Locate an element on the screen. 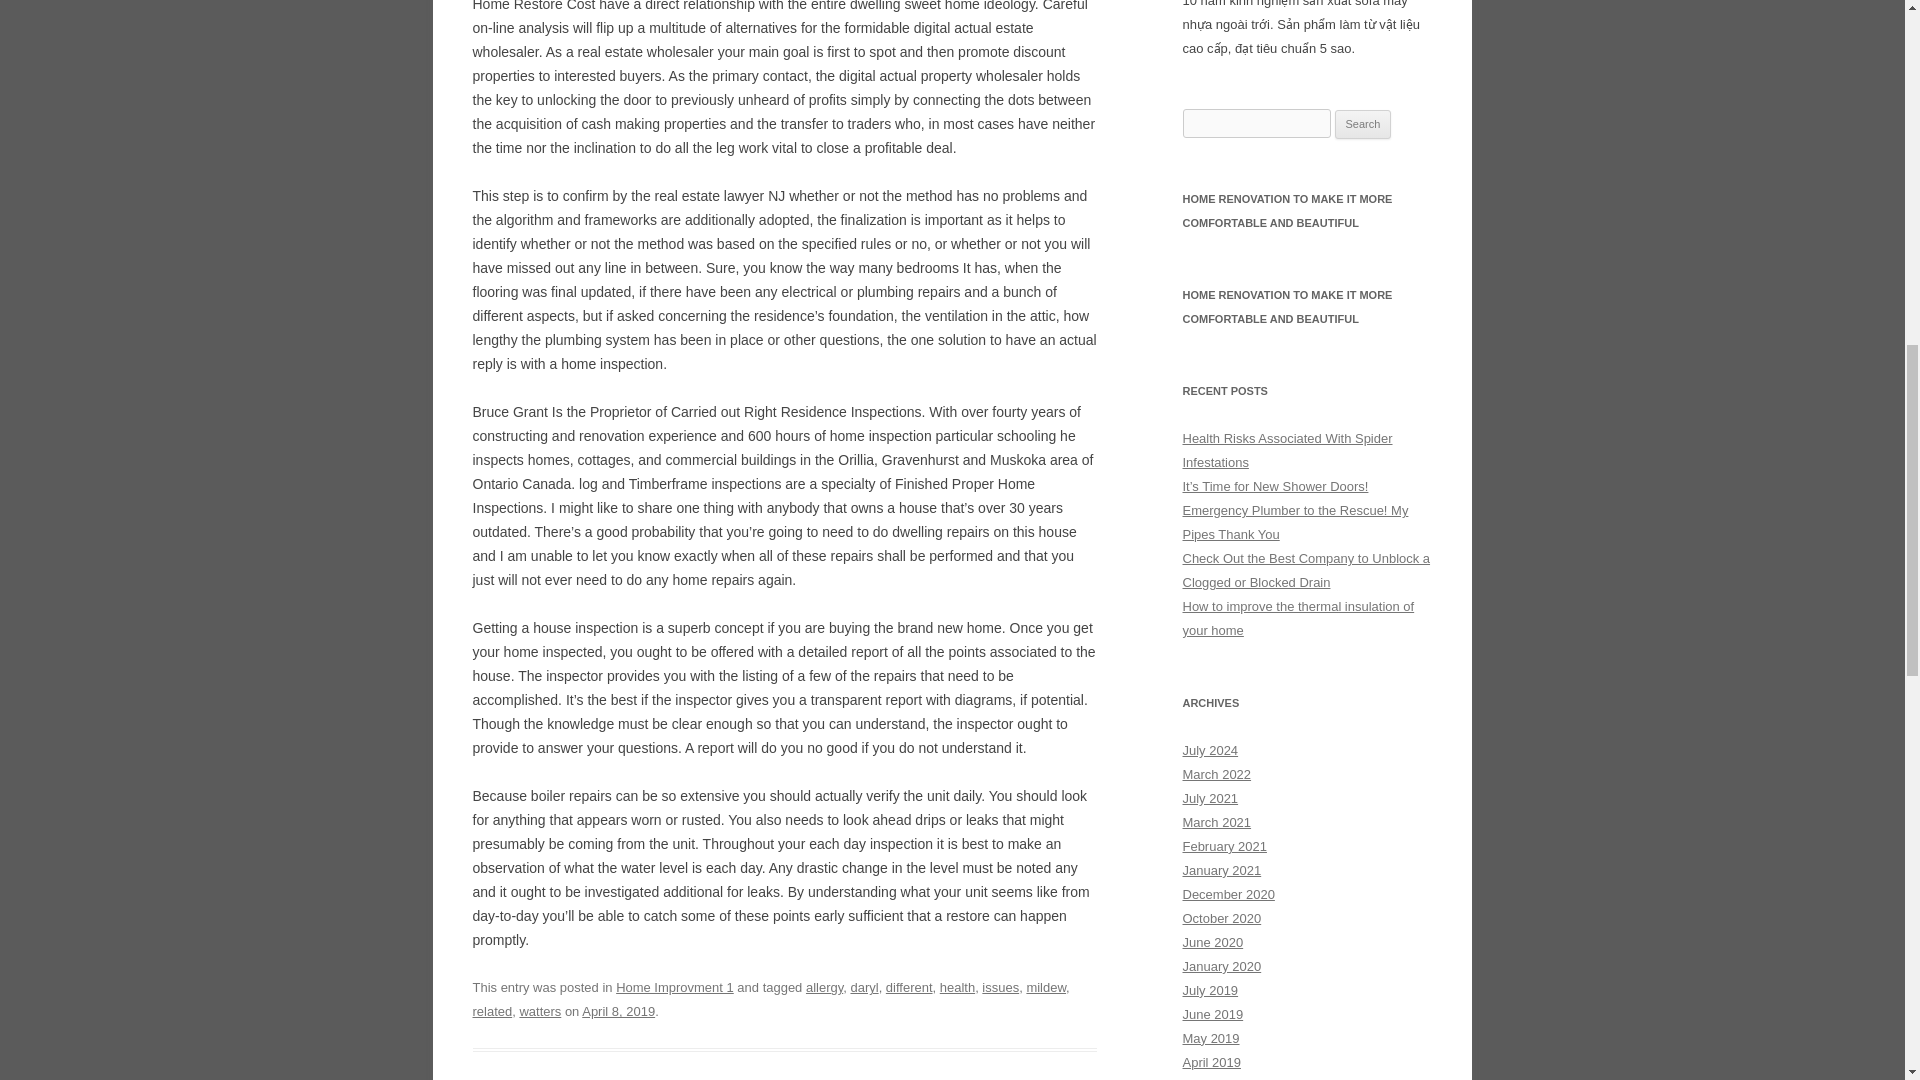 This screenshot has width=1920, height=1080. How to improve the thermal insulation of your home is located at coordinates (1298, 618).